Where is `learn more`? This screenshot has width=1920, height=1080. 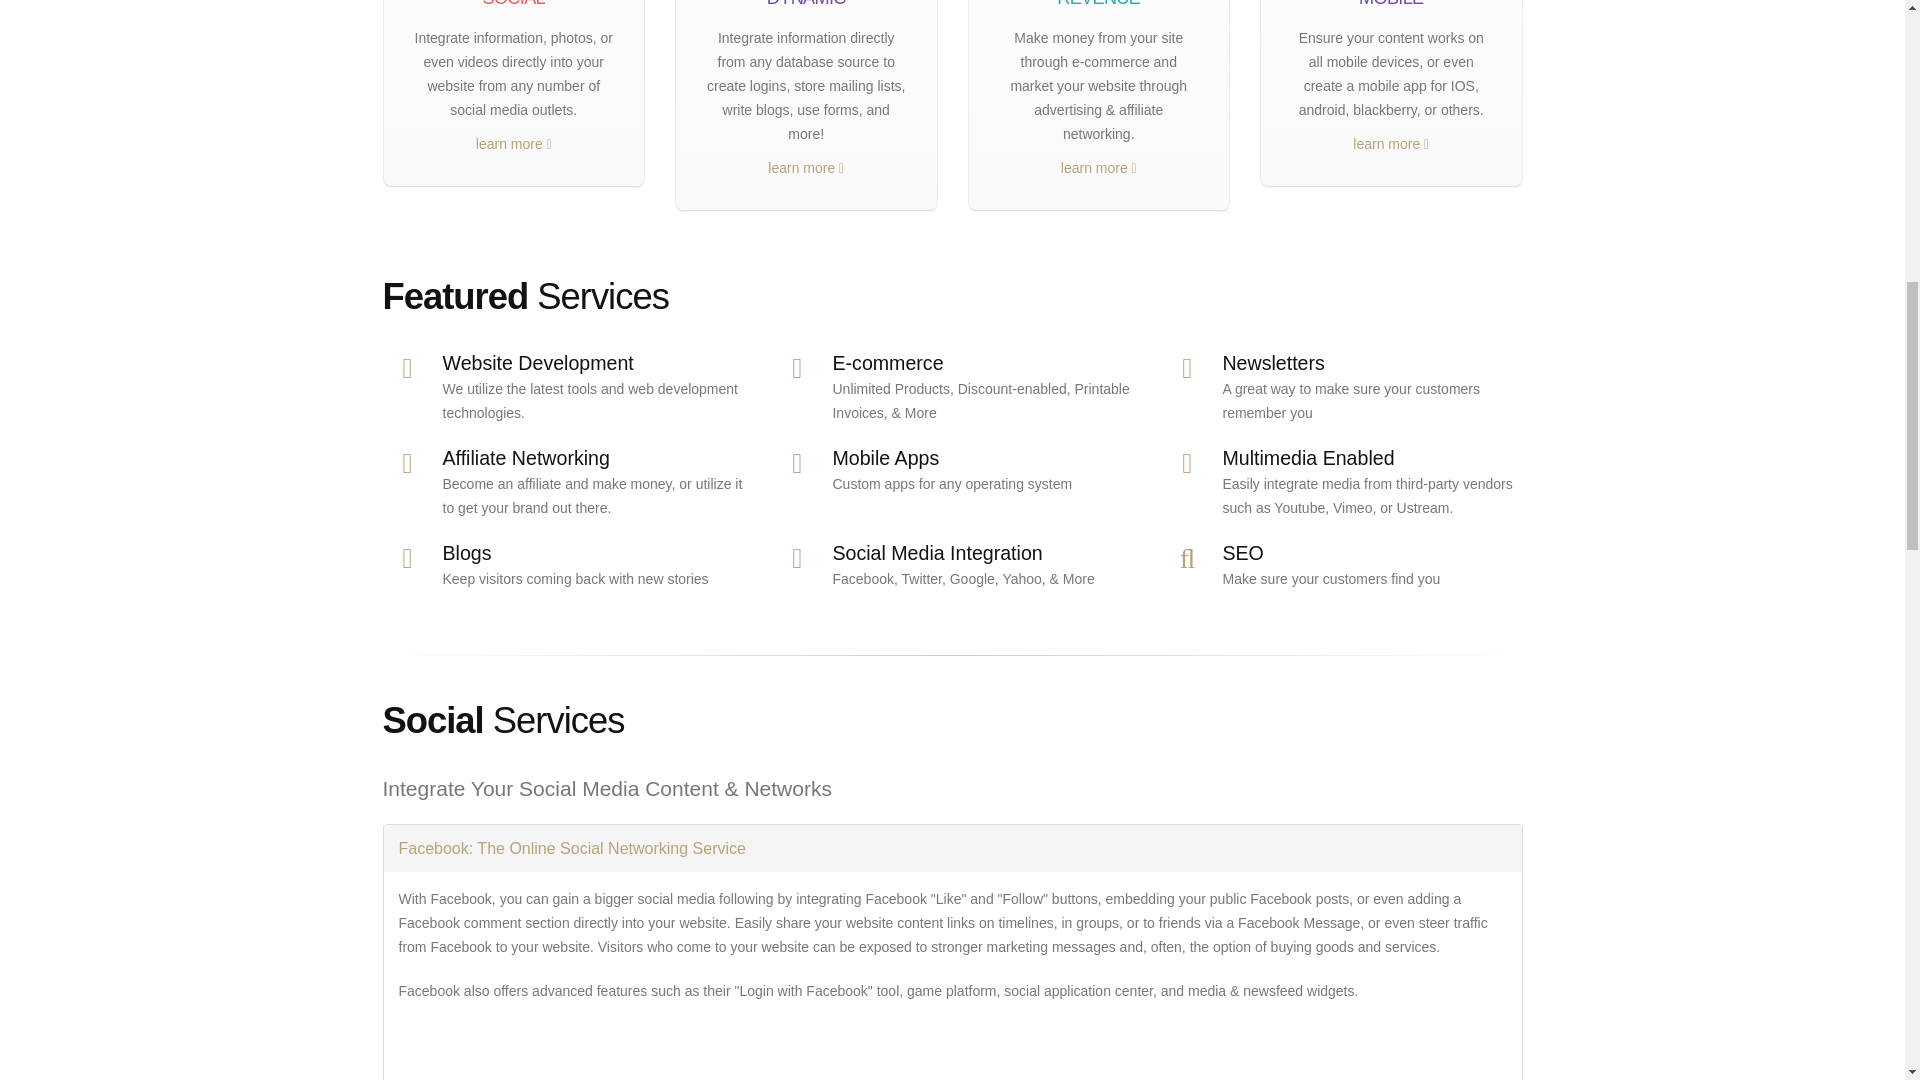 learn more is located at coordinates (1098, 168).